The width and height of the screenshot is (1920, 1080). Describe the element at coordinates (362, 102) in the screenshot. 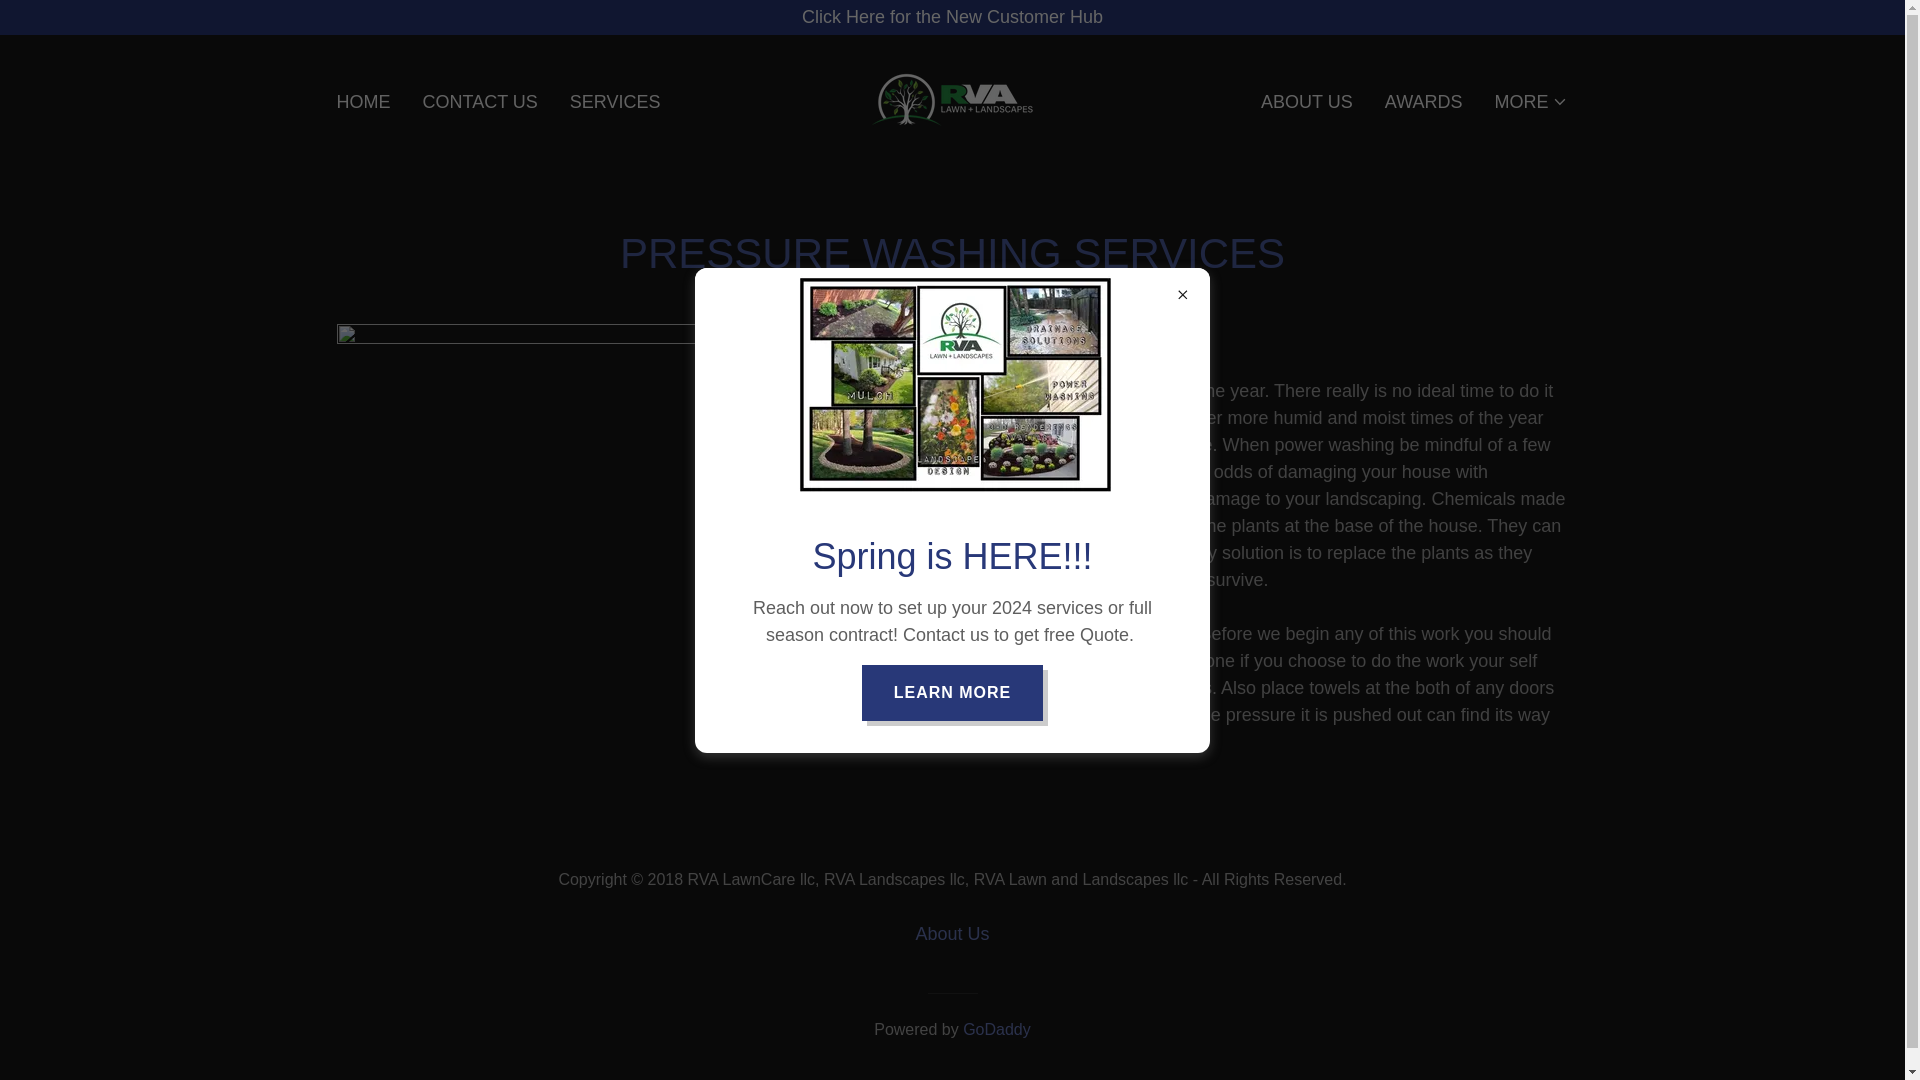

I see `HOME` at that location.